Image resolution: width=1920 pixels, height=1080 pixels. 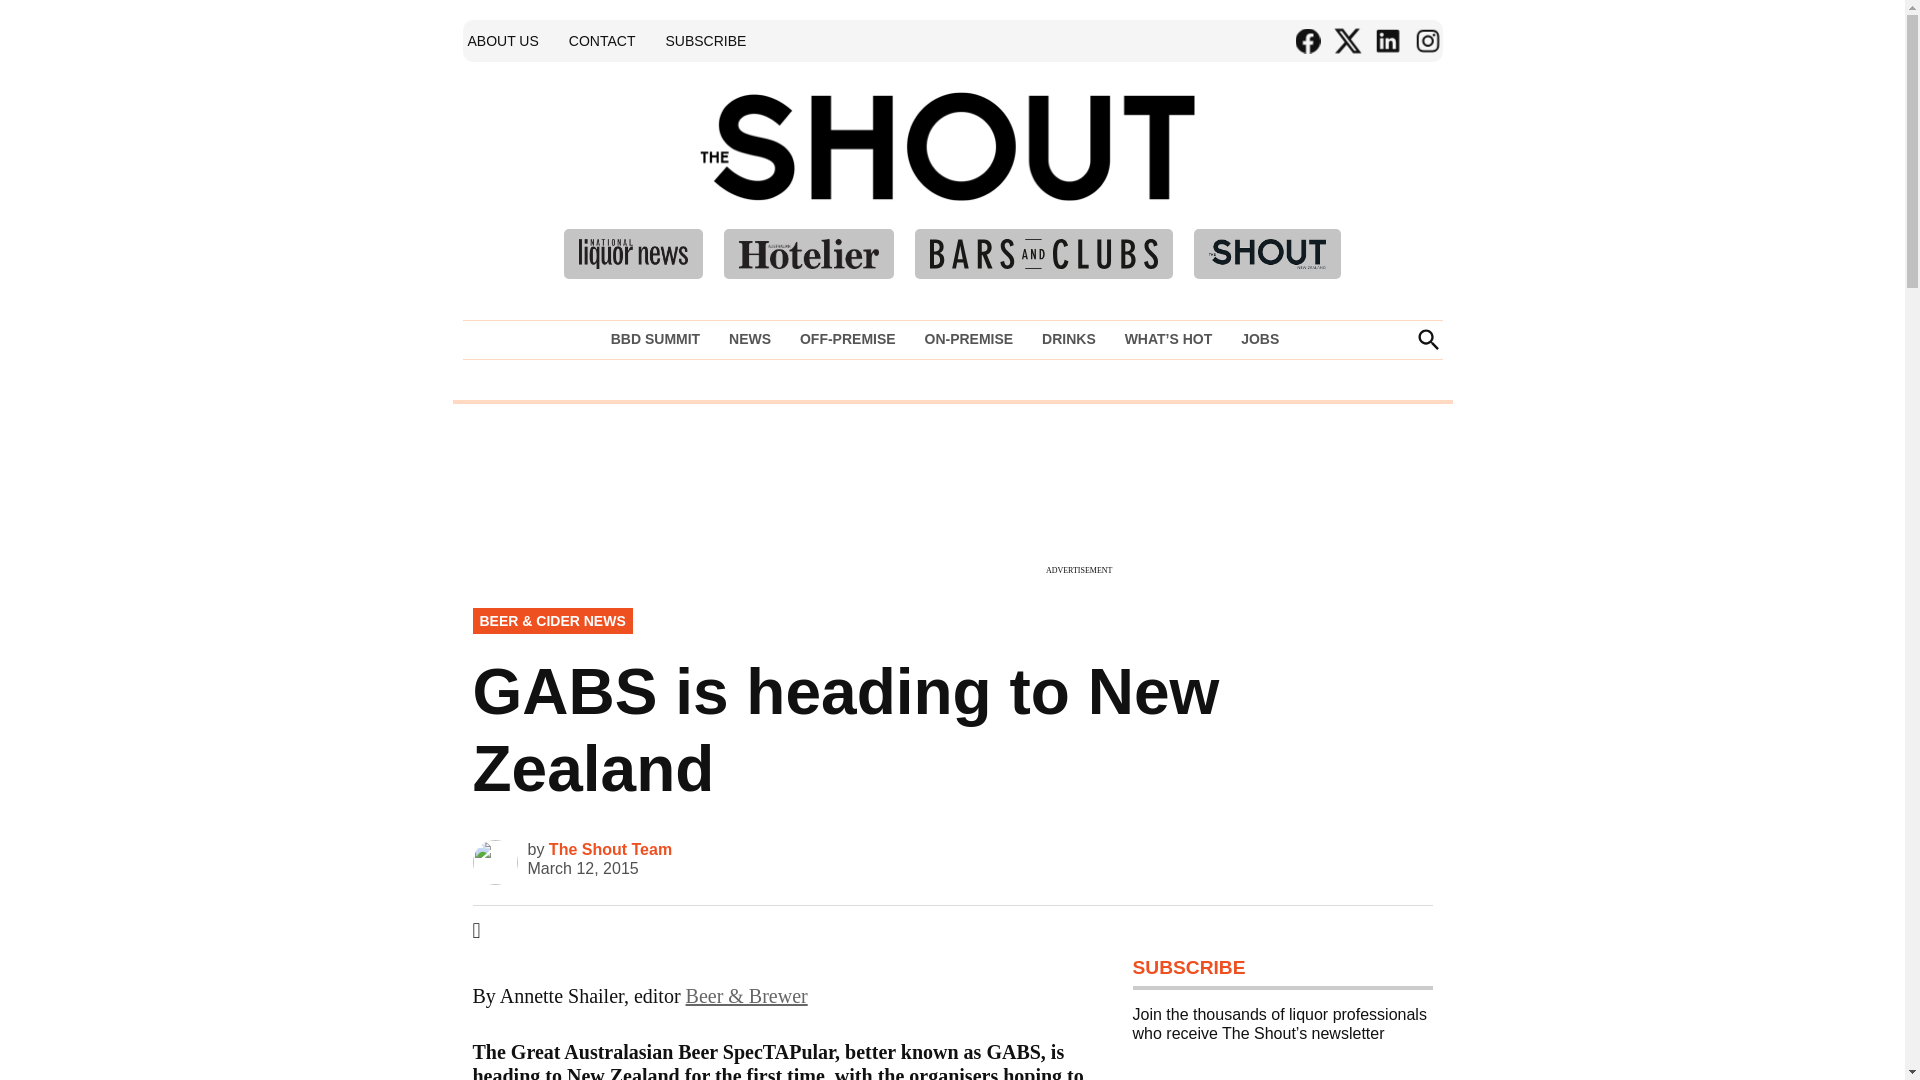 What do you see at coordinates (660, 339) in the screenshot?
I see `BBD SUMMIT` at bounding box center [660, 339].